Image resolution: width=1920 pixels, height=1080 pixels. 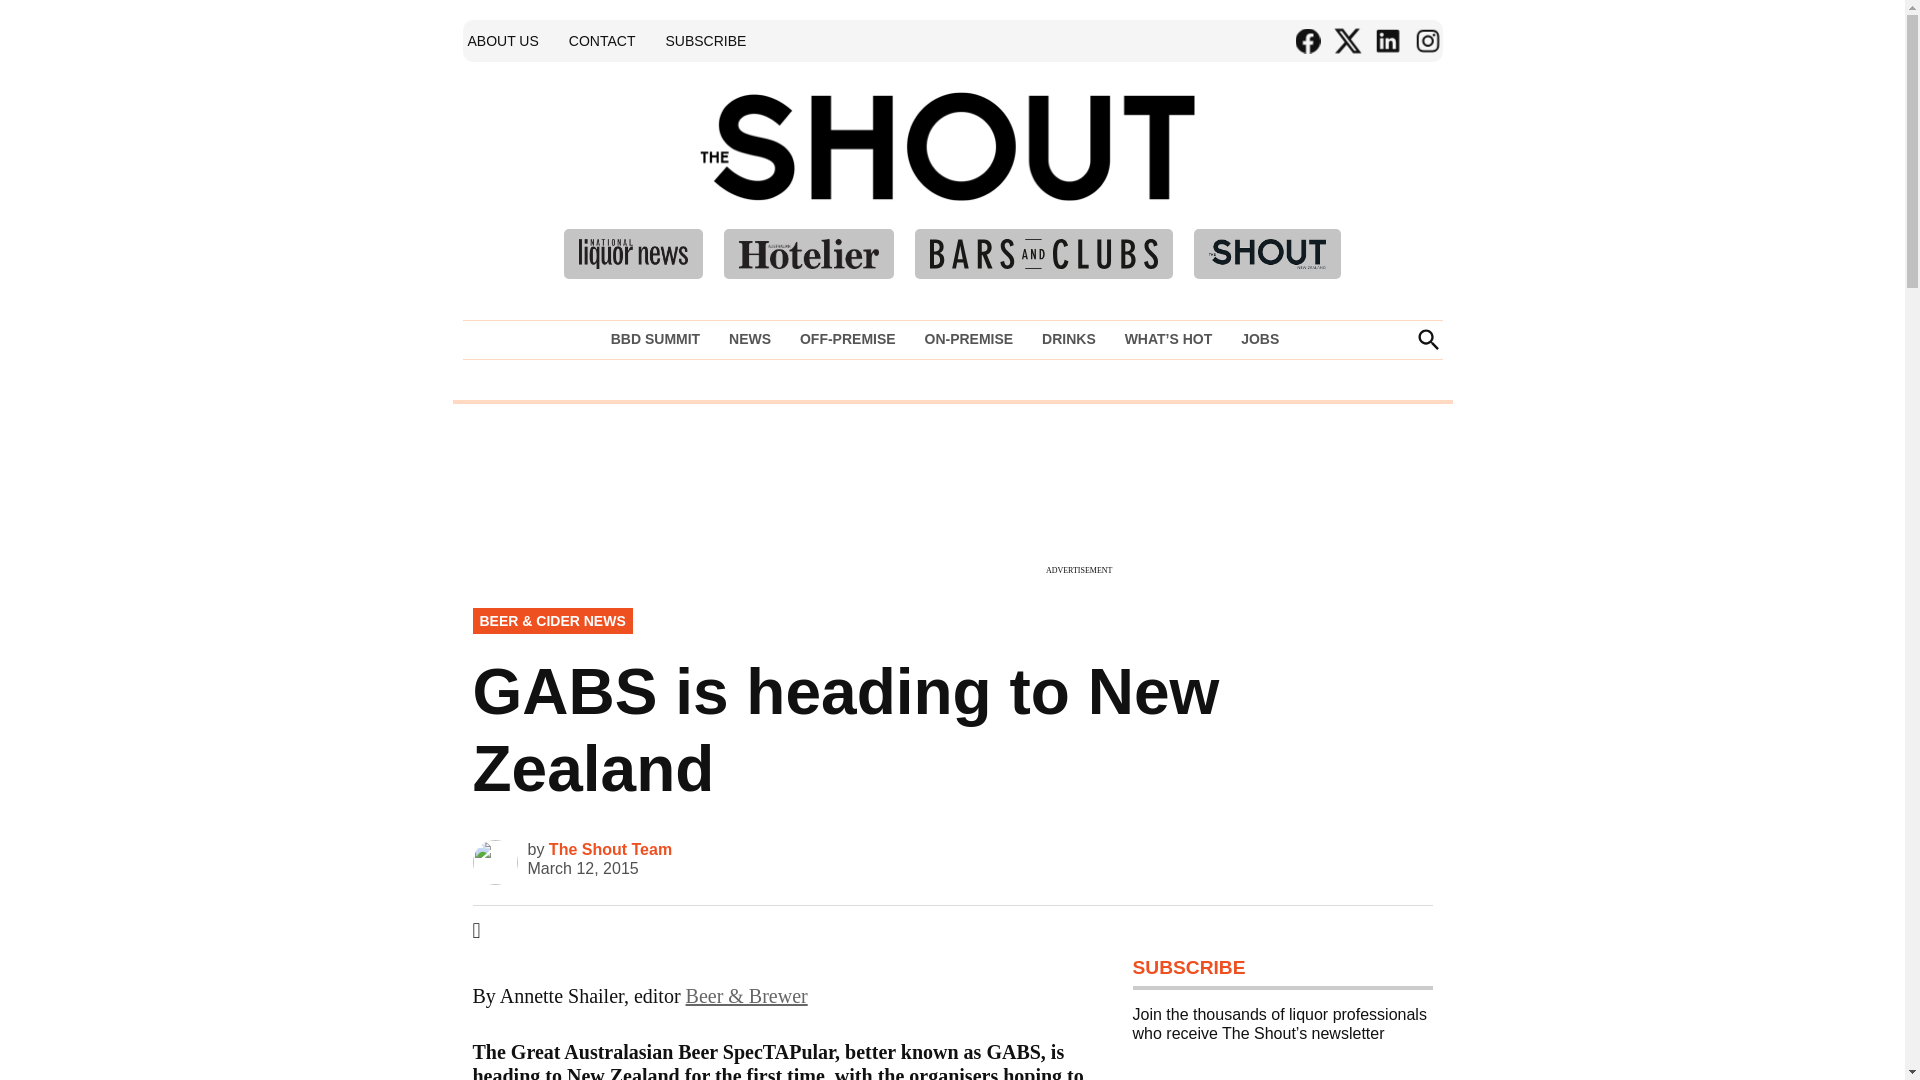 What do you see at coordinates (660, 339) in the screenshot?
I see `BBD SUMMIT` at bounding box center [660, 339].